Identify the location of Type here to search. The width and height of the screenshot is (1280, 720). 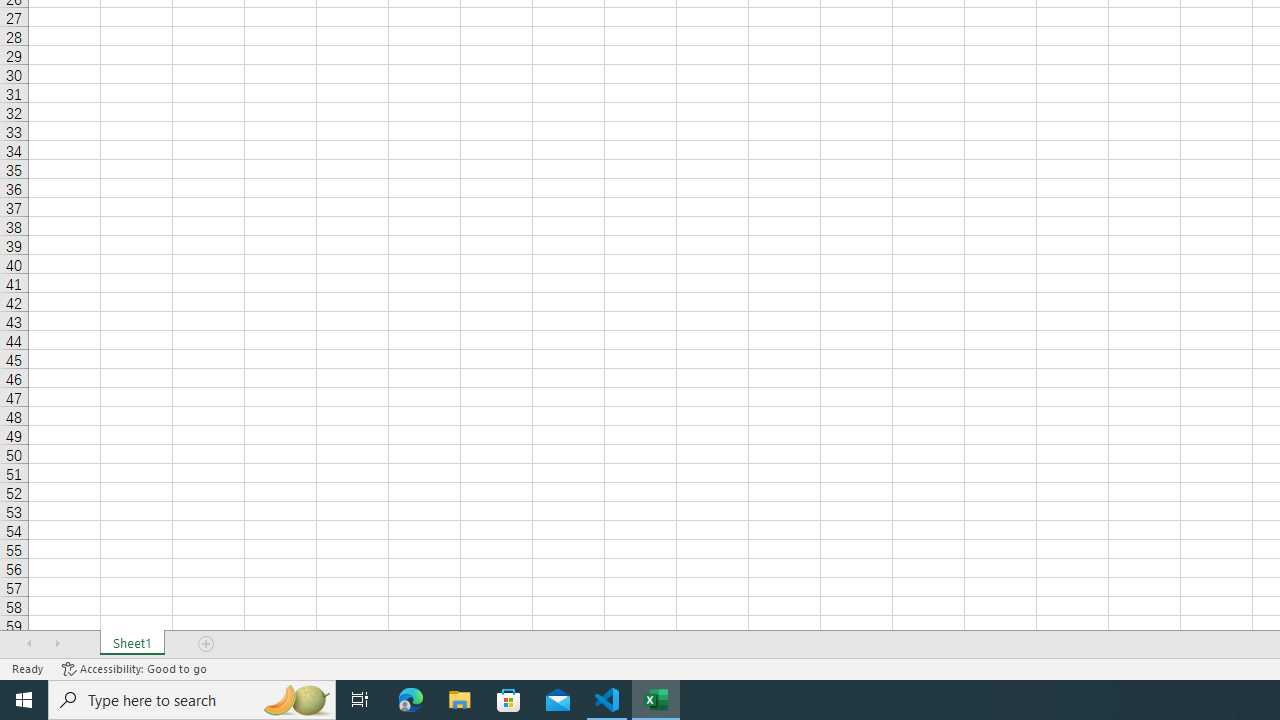
(192, 700).